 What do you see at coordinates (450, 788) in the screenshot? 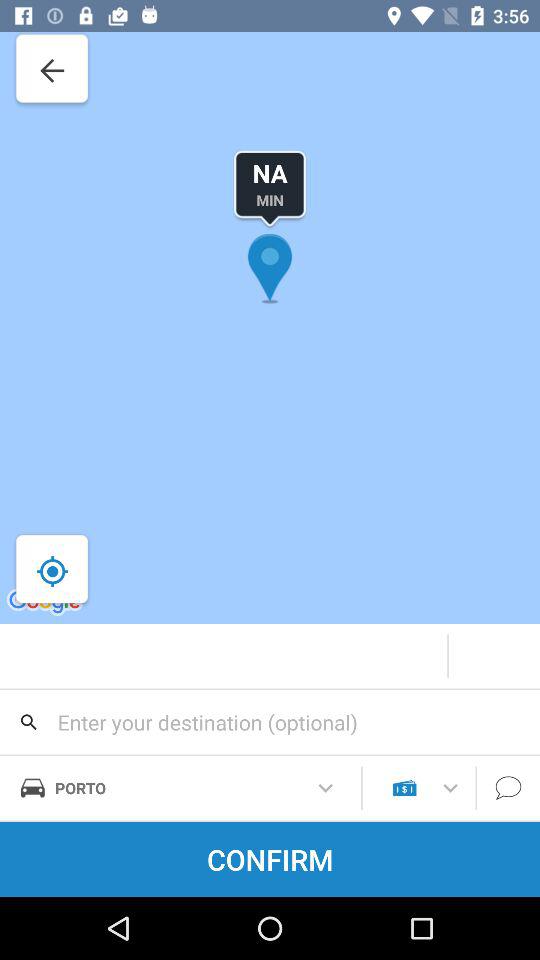
I see `select the arrow at left side of chat icon` at bounding box center [450, 788].